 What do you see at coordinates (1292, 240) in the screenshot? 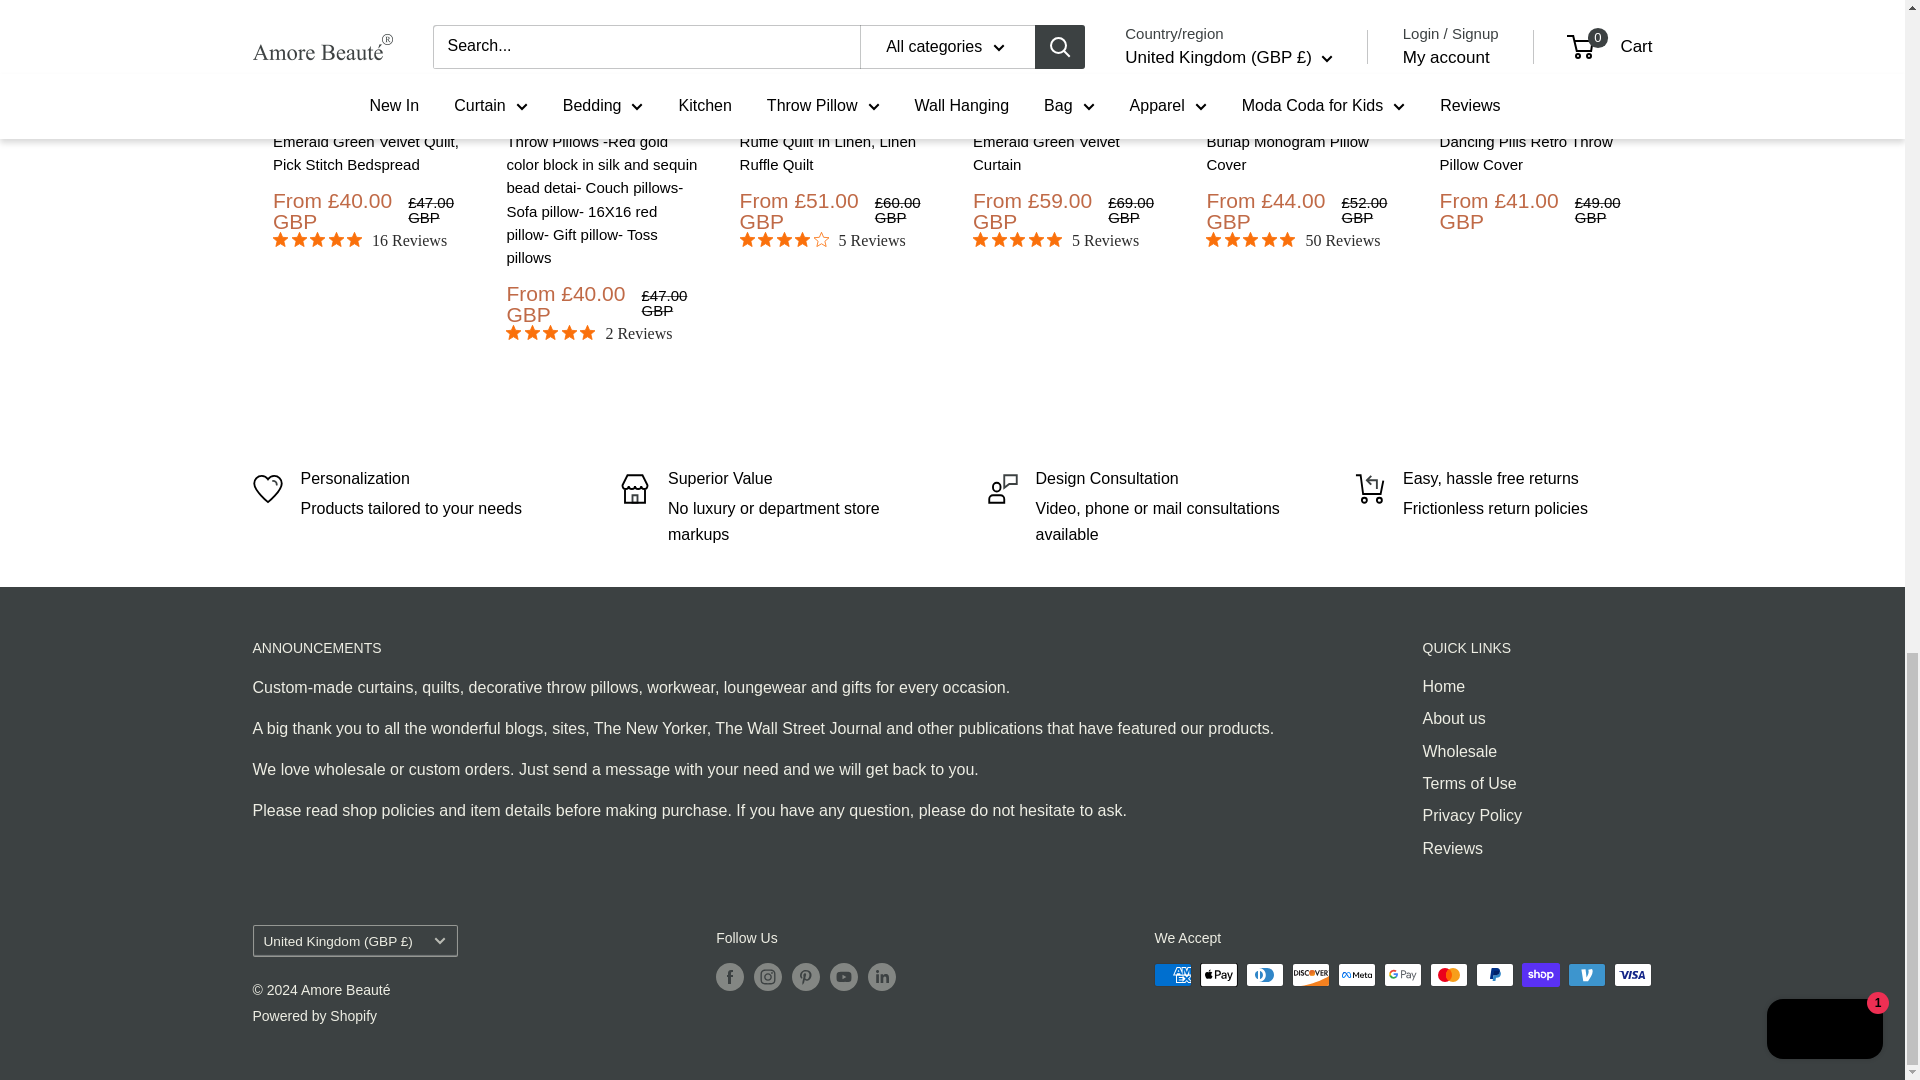
I see `50 Reviews` at bounding box center [1292, 240].